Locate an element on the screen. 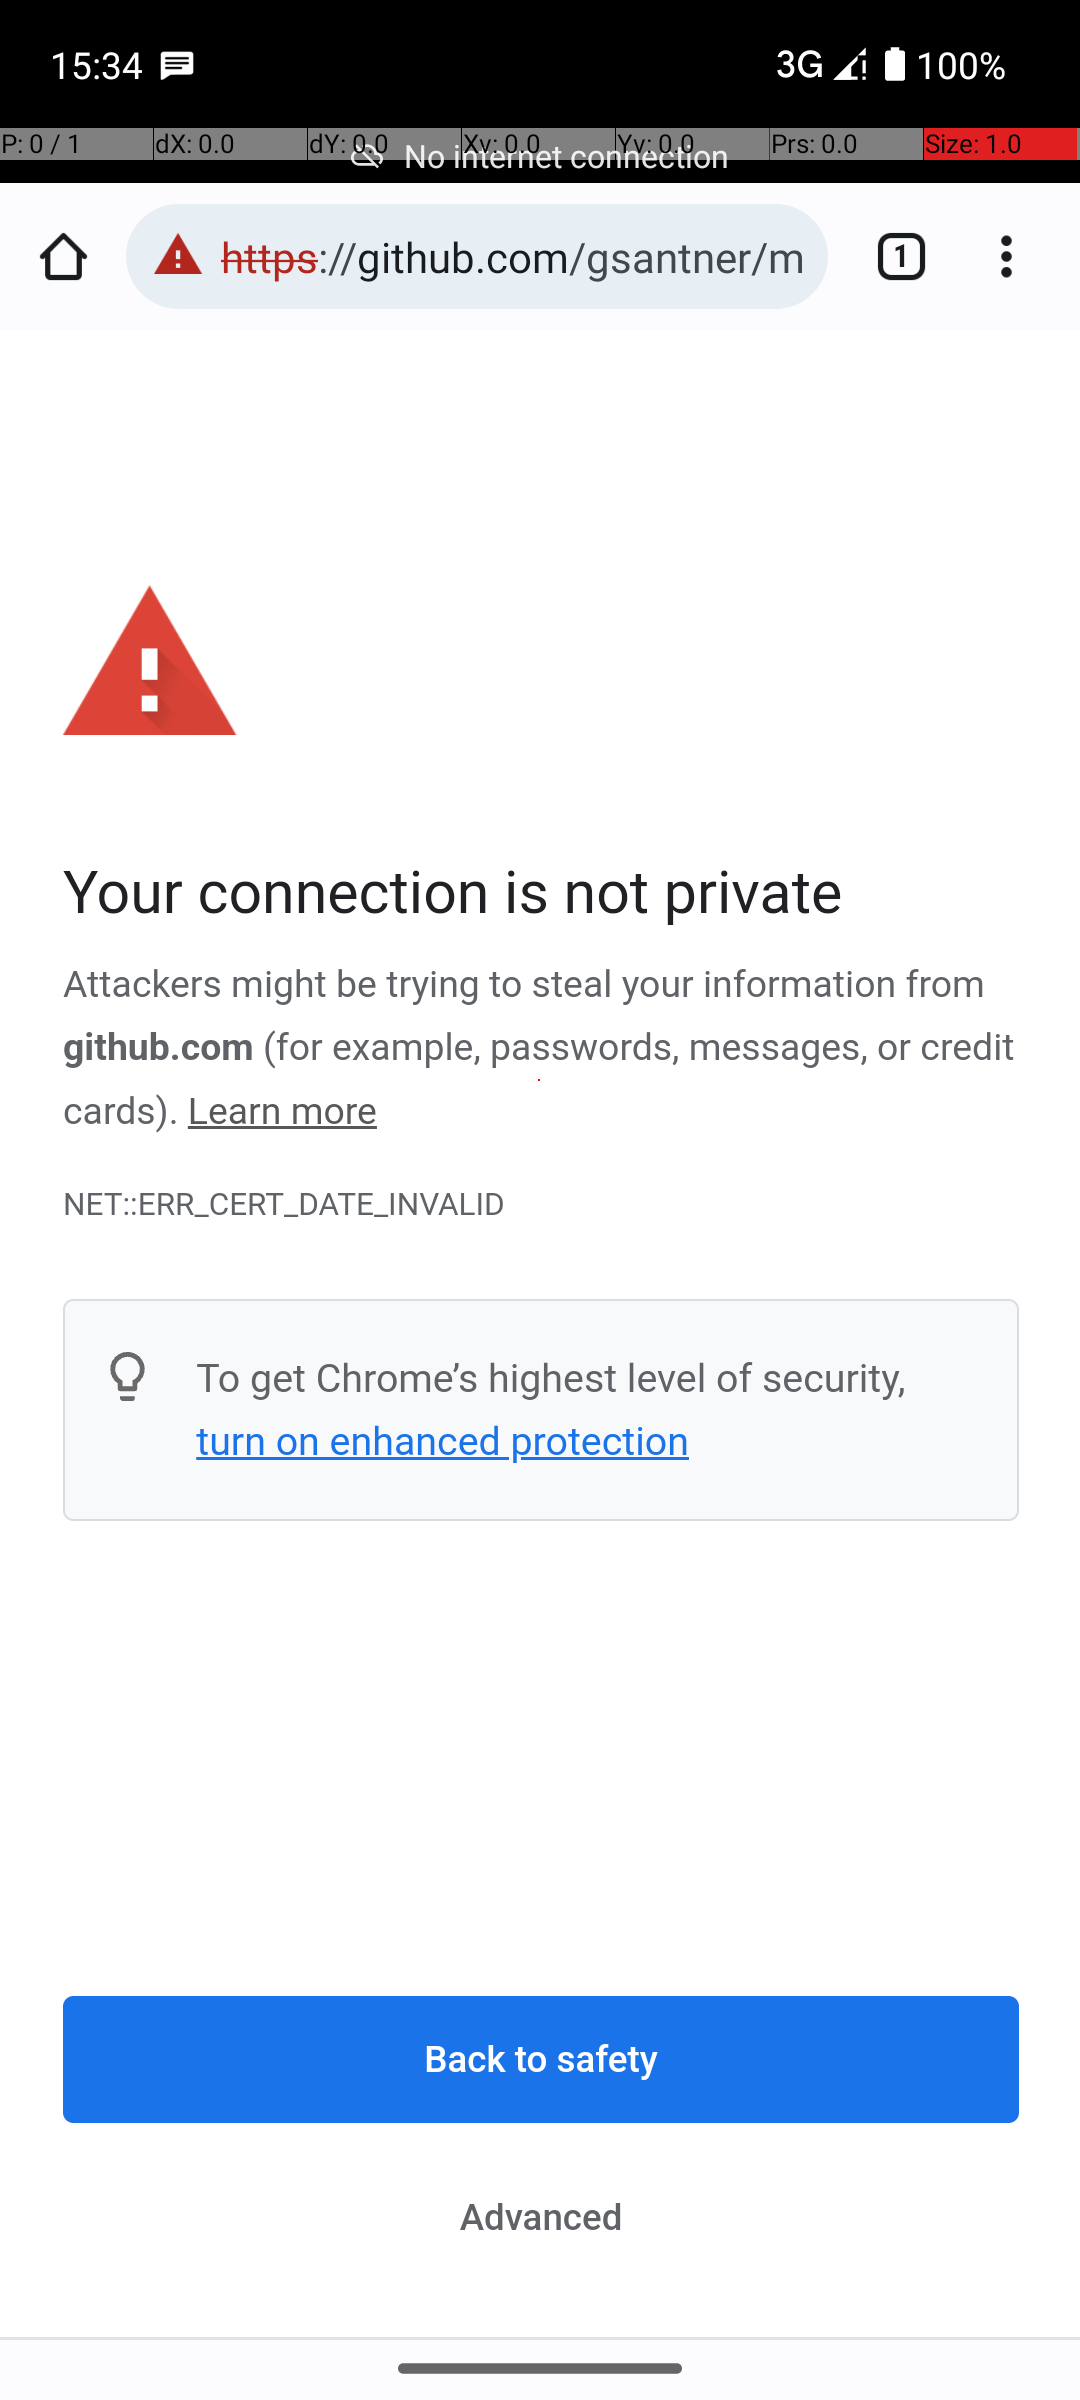 The image size is (1080, 2400). Privacy error is located at coordinates (542, 1335).